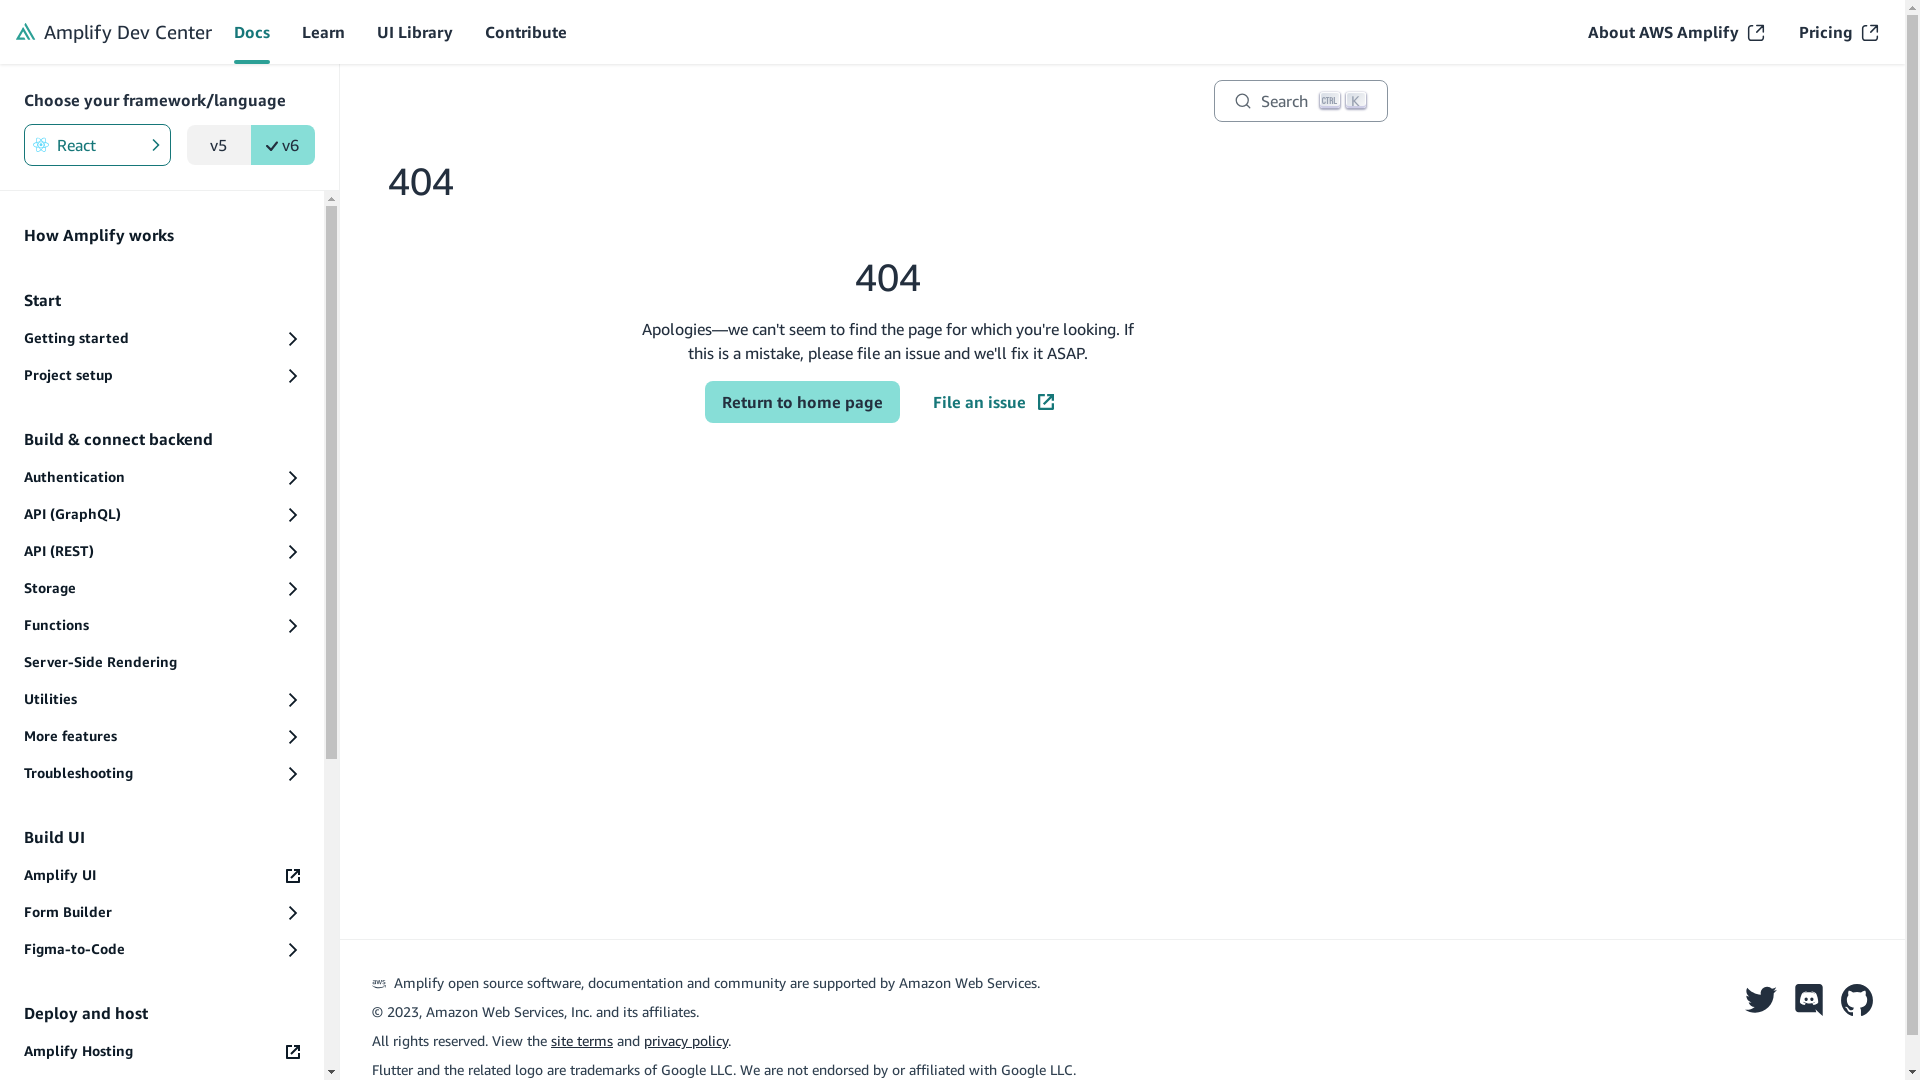 This screenshot has height=1080, width=1920. I want to click on Return to home page, so click(802, 402).